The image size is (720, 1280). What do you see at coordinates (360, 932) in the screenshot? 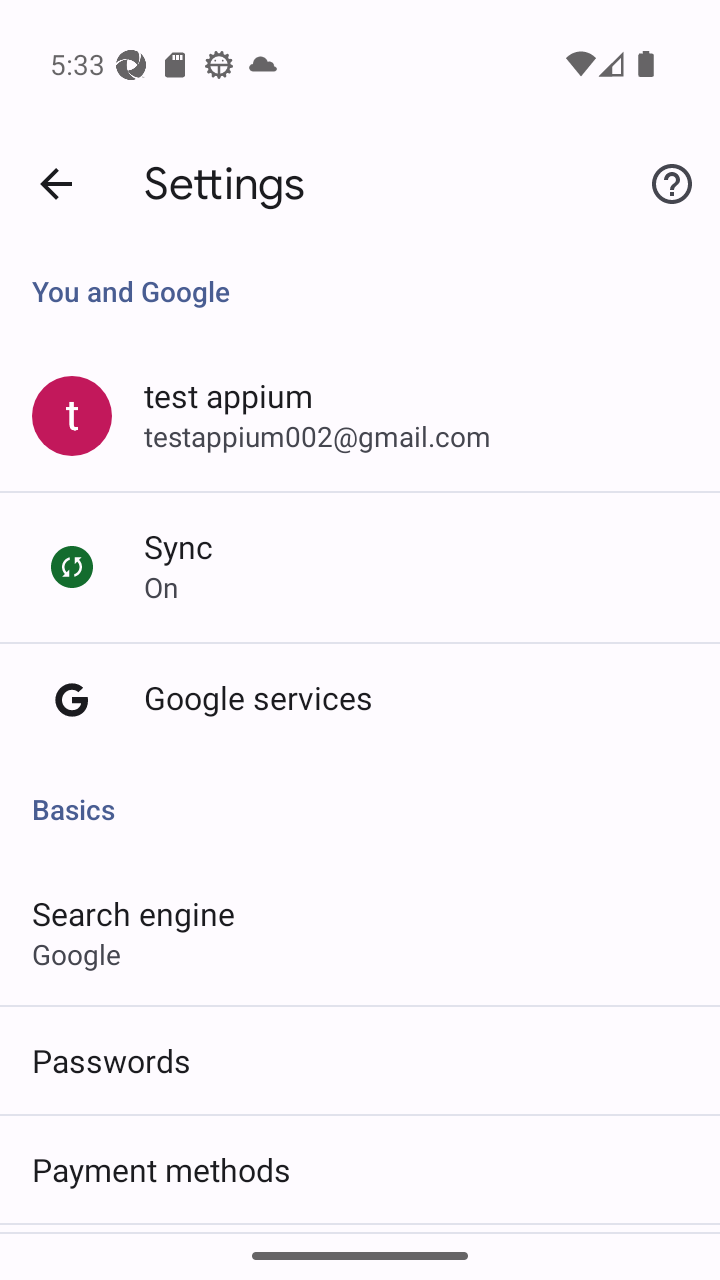
I see `Search engine Google` at bounding box center [360, 932].